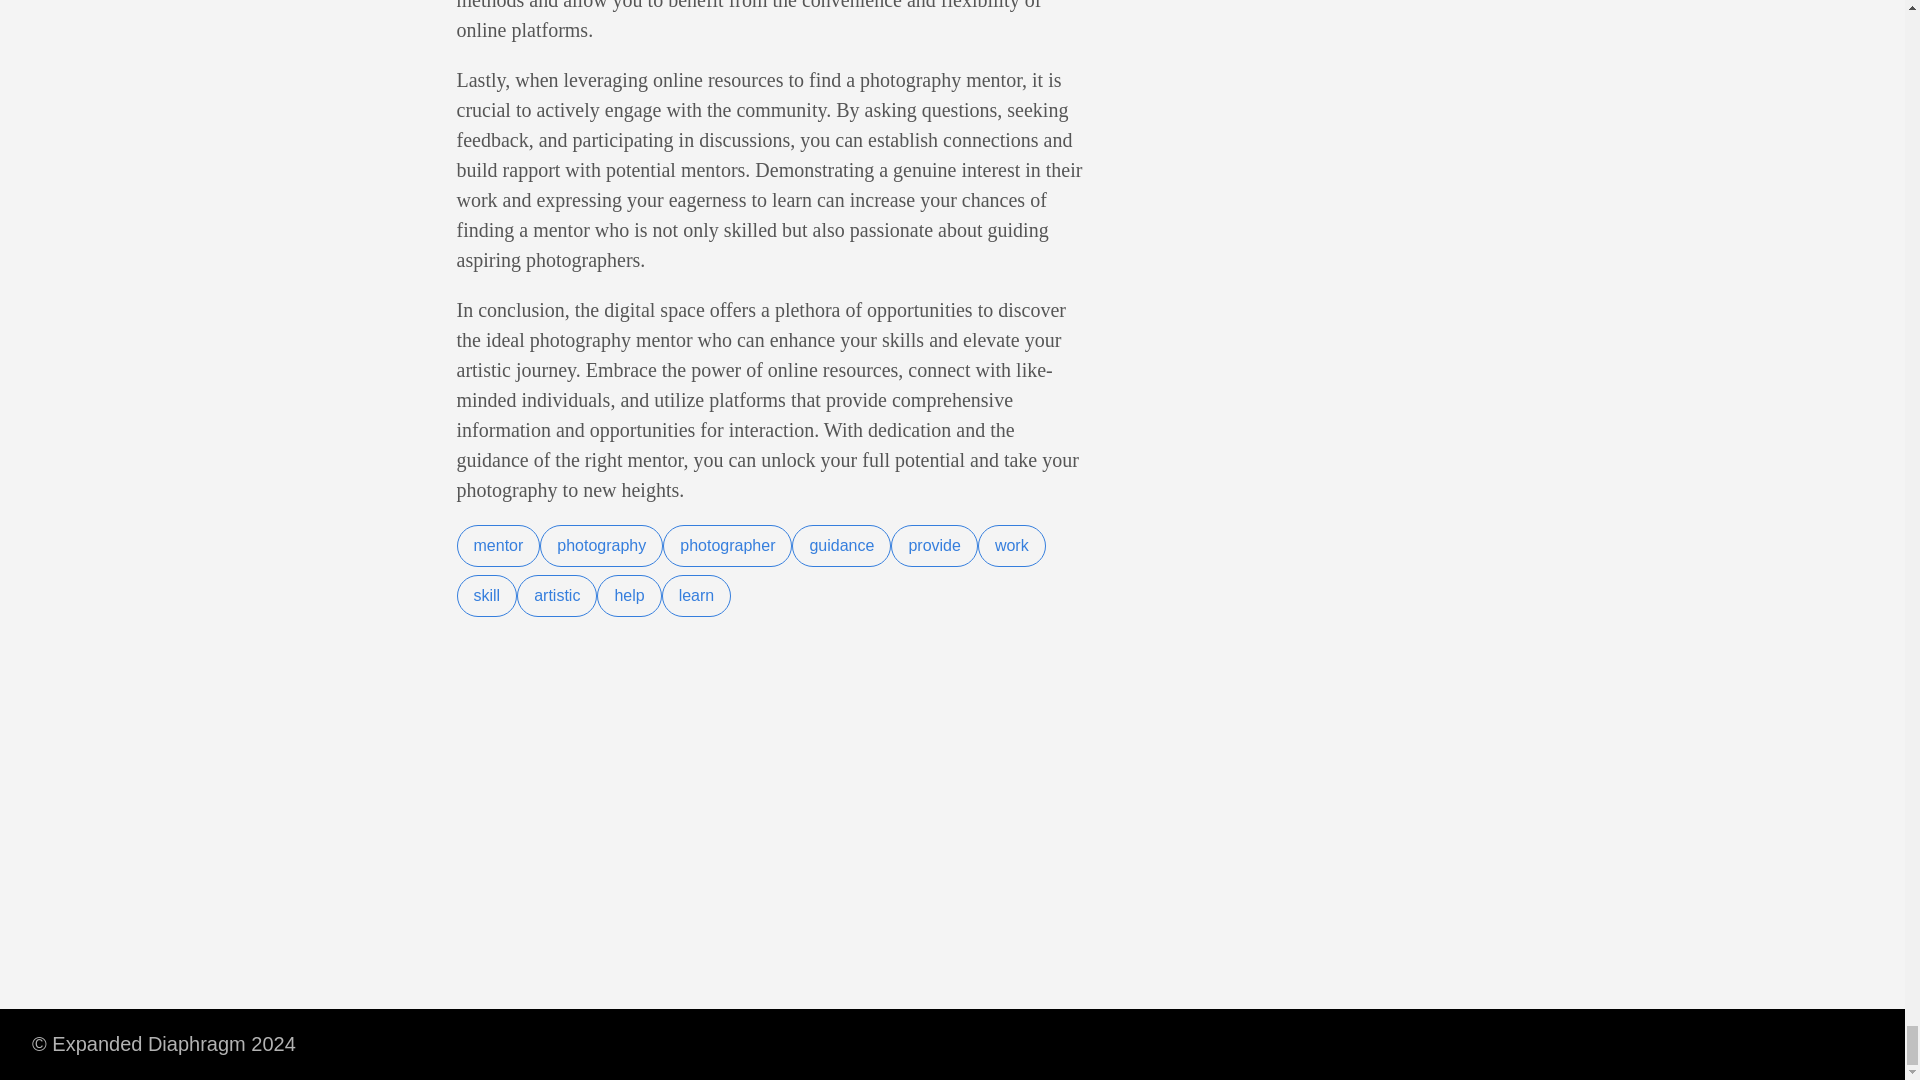 This screenshot has height=1080, width=1920. Describe the element at coordinates (556, 595) in the screenshot. I see `artistic` at that location.